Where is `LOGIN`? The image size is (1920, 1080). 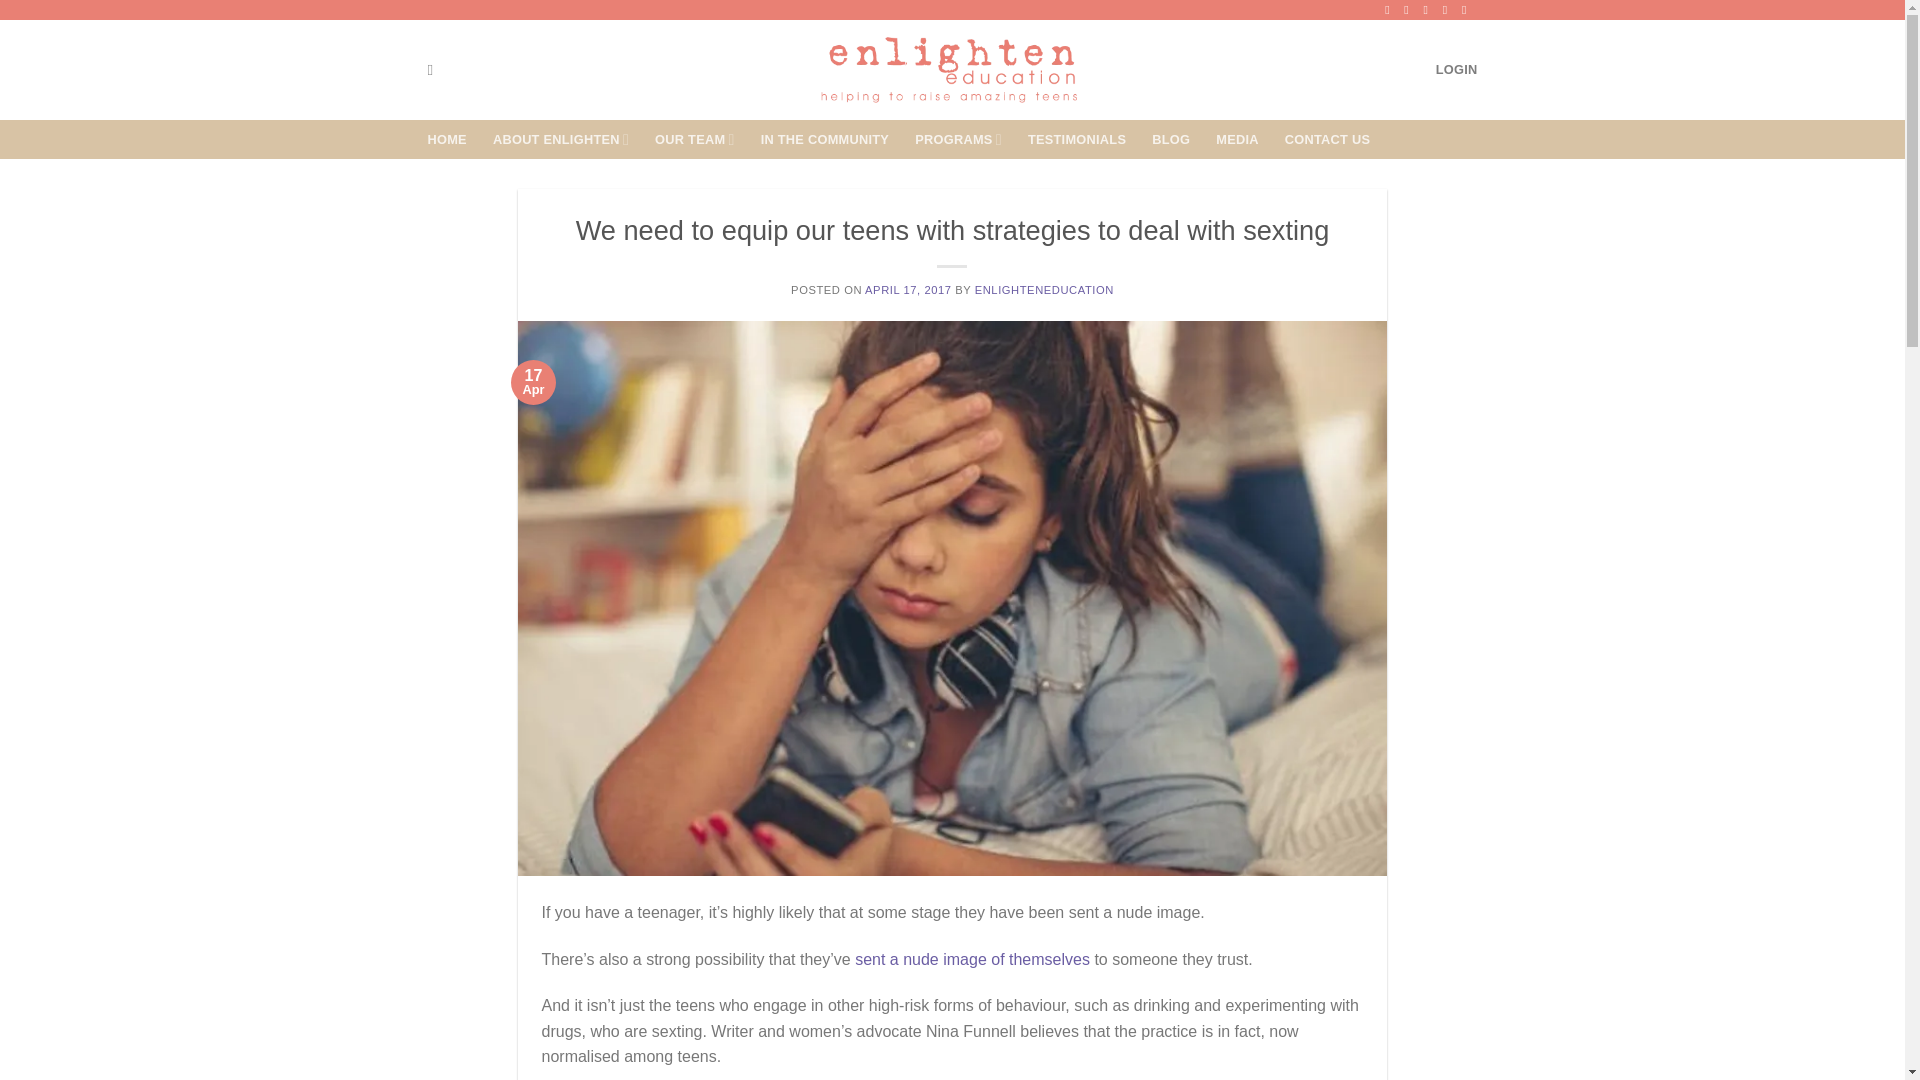
LOGIN is located at coordinates (1457, 69).